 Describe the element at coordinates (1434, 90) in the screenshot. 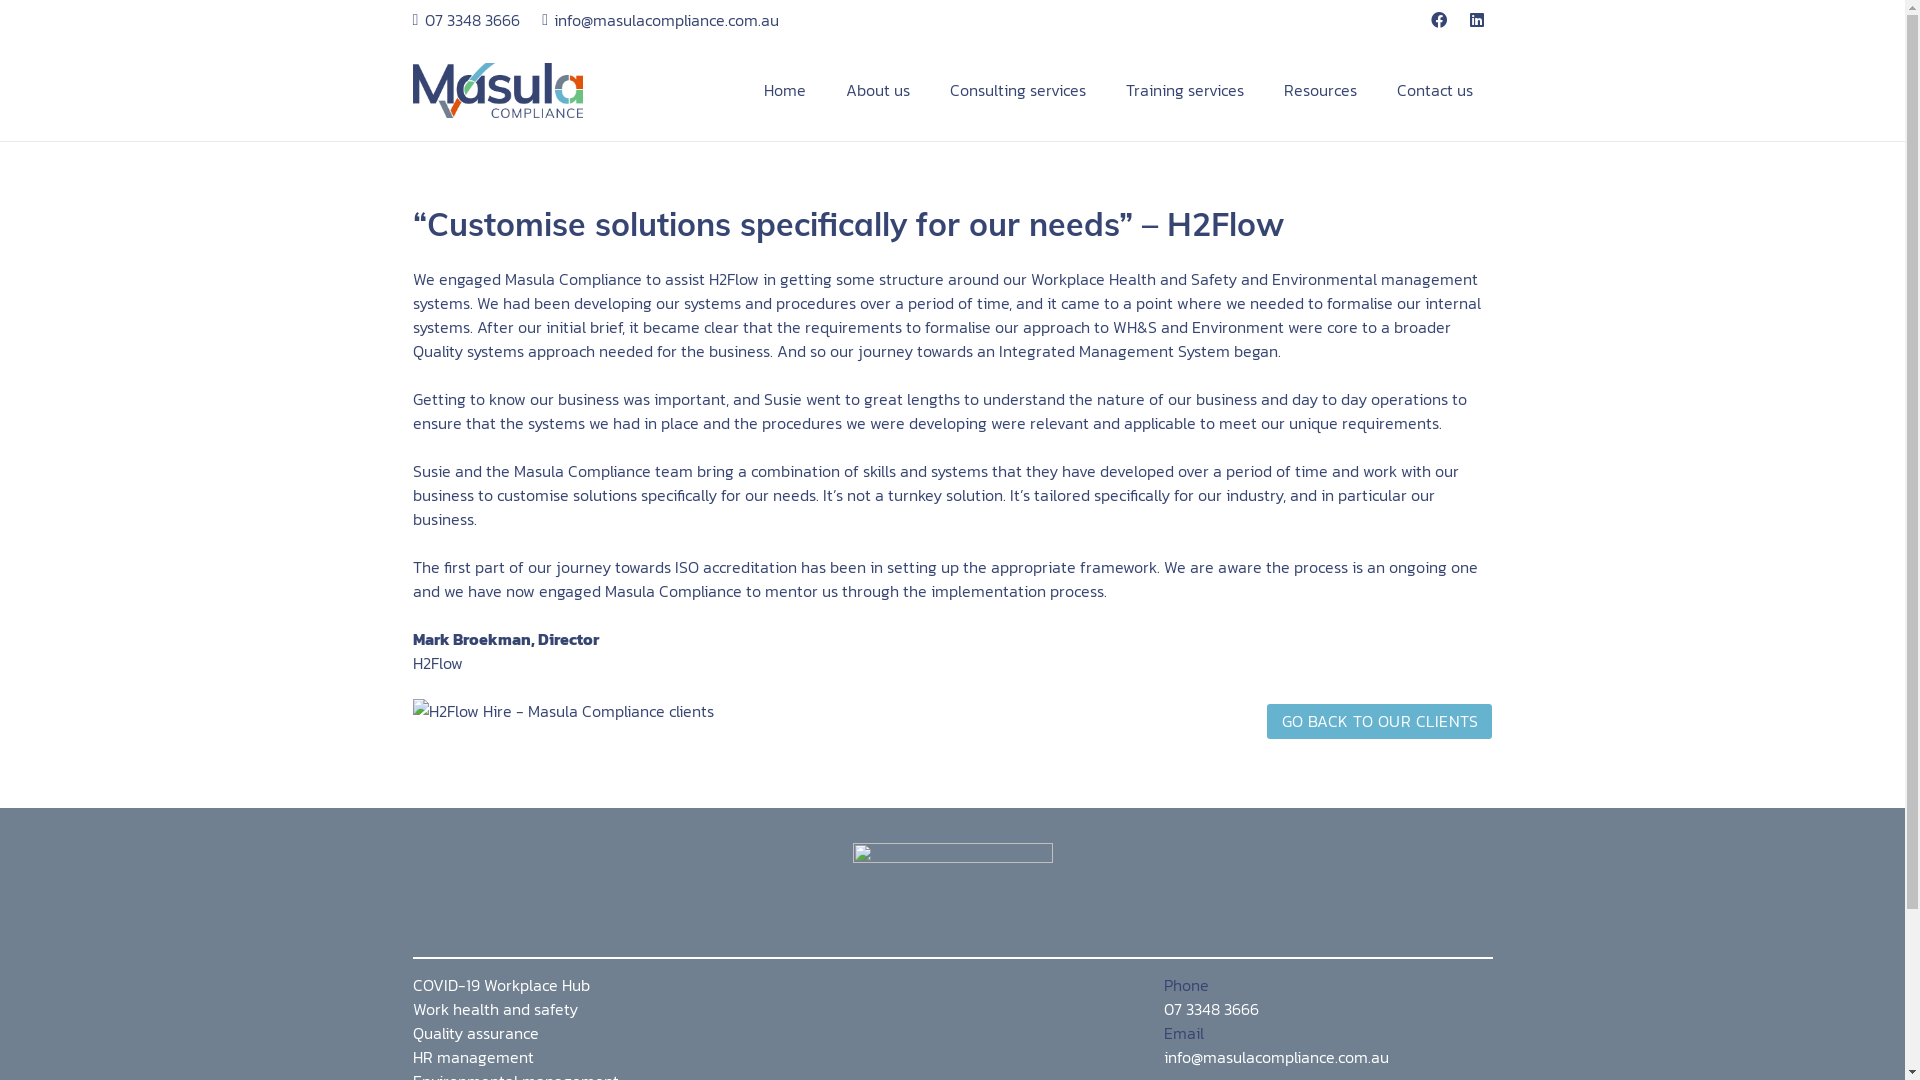

I see `Contact us` at that location.